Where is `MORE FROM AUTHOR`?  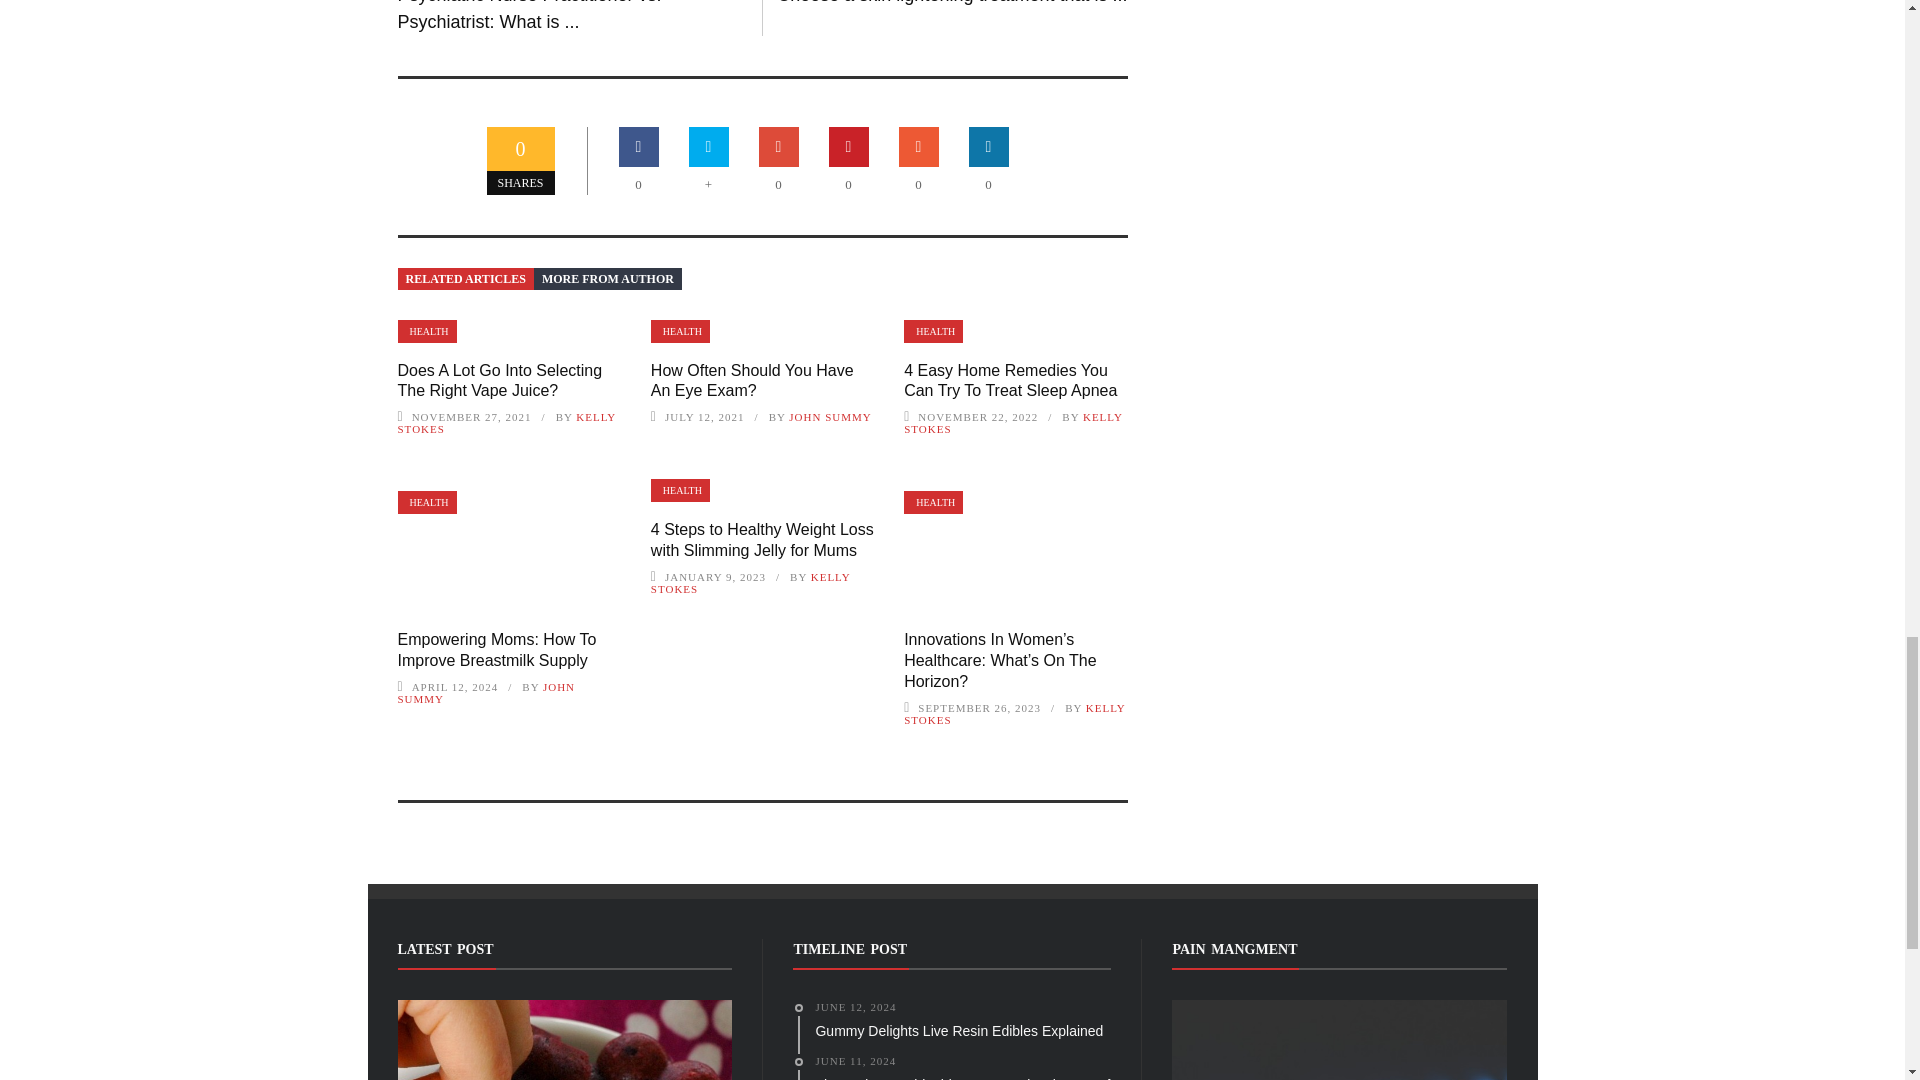
MORE FROM AUTHOR is located at coordinates (607, 278).